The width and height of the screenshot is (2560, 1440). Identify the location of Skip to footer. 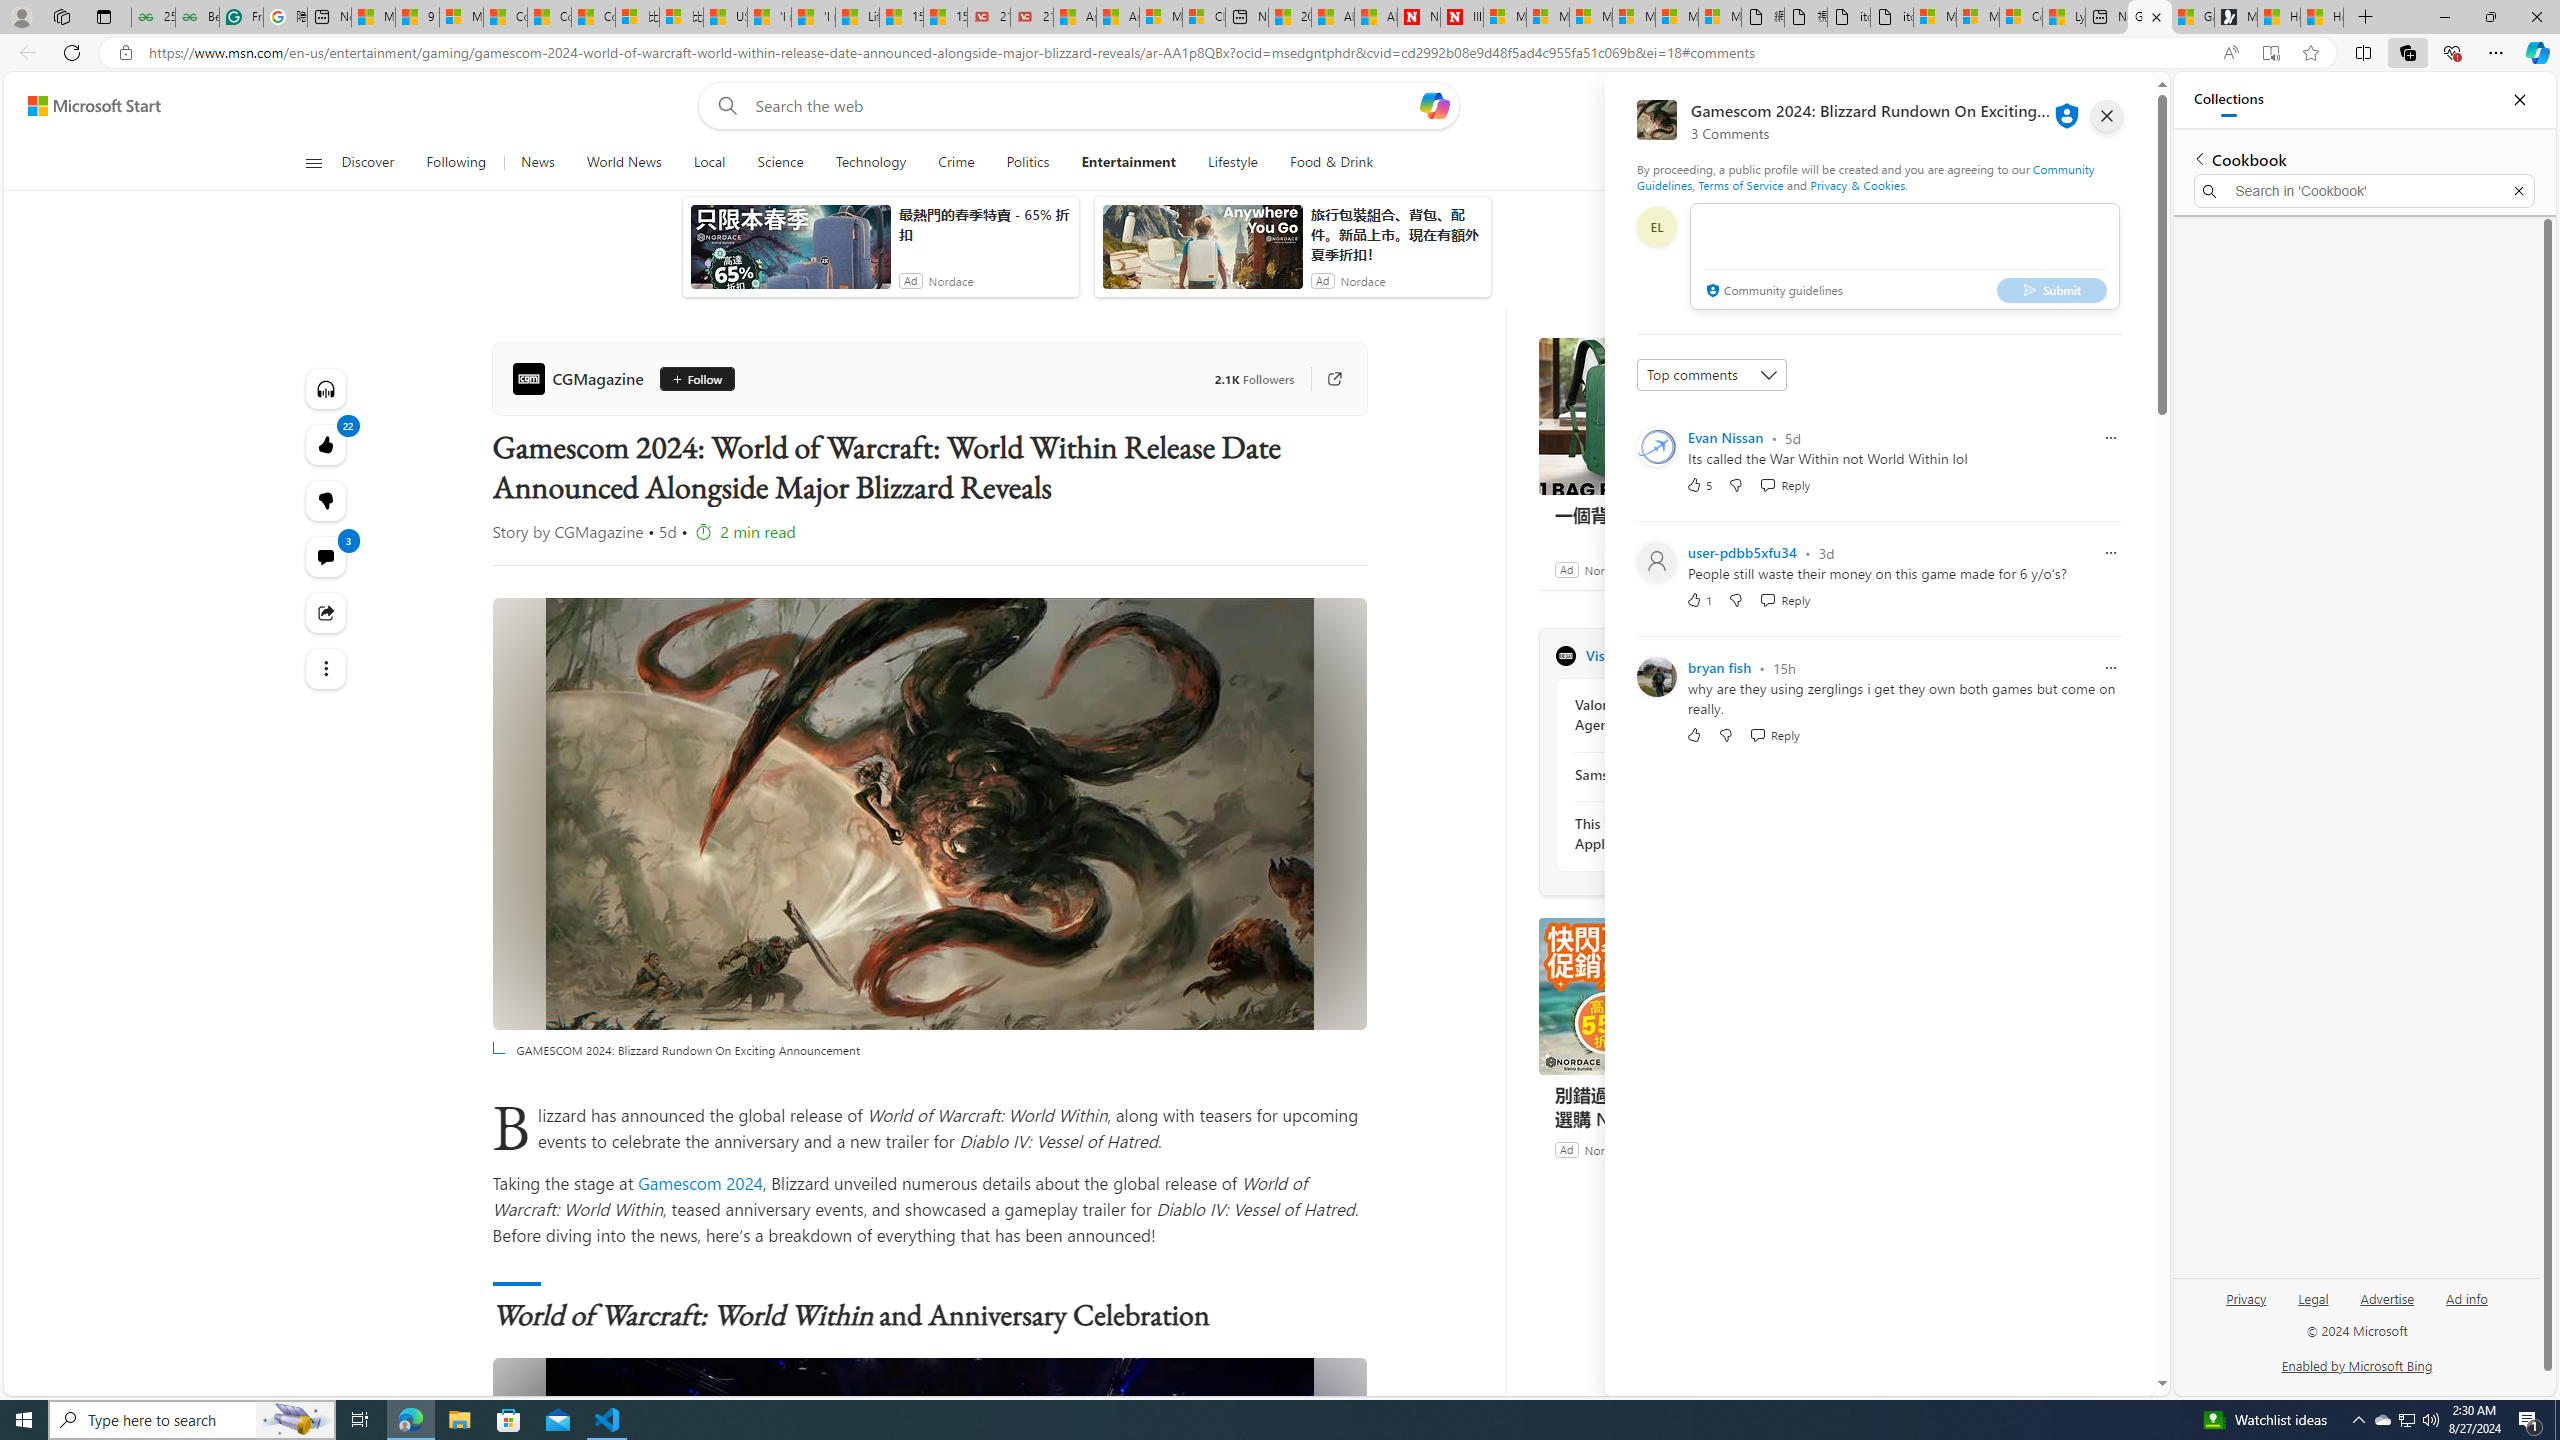
(82, 106).